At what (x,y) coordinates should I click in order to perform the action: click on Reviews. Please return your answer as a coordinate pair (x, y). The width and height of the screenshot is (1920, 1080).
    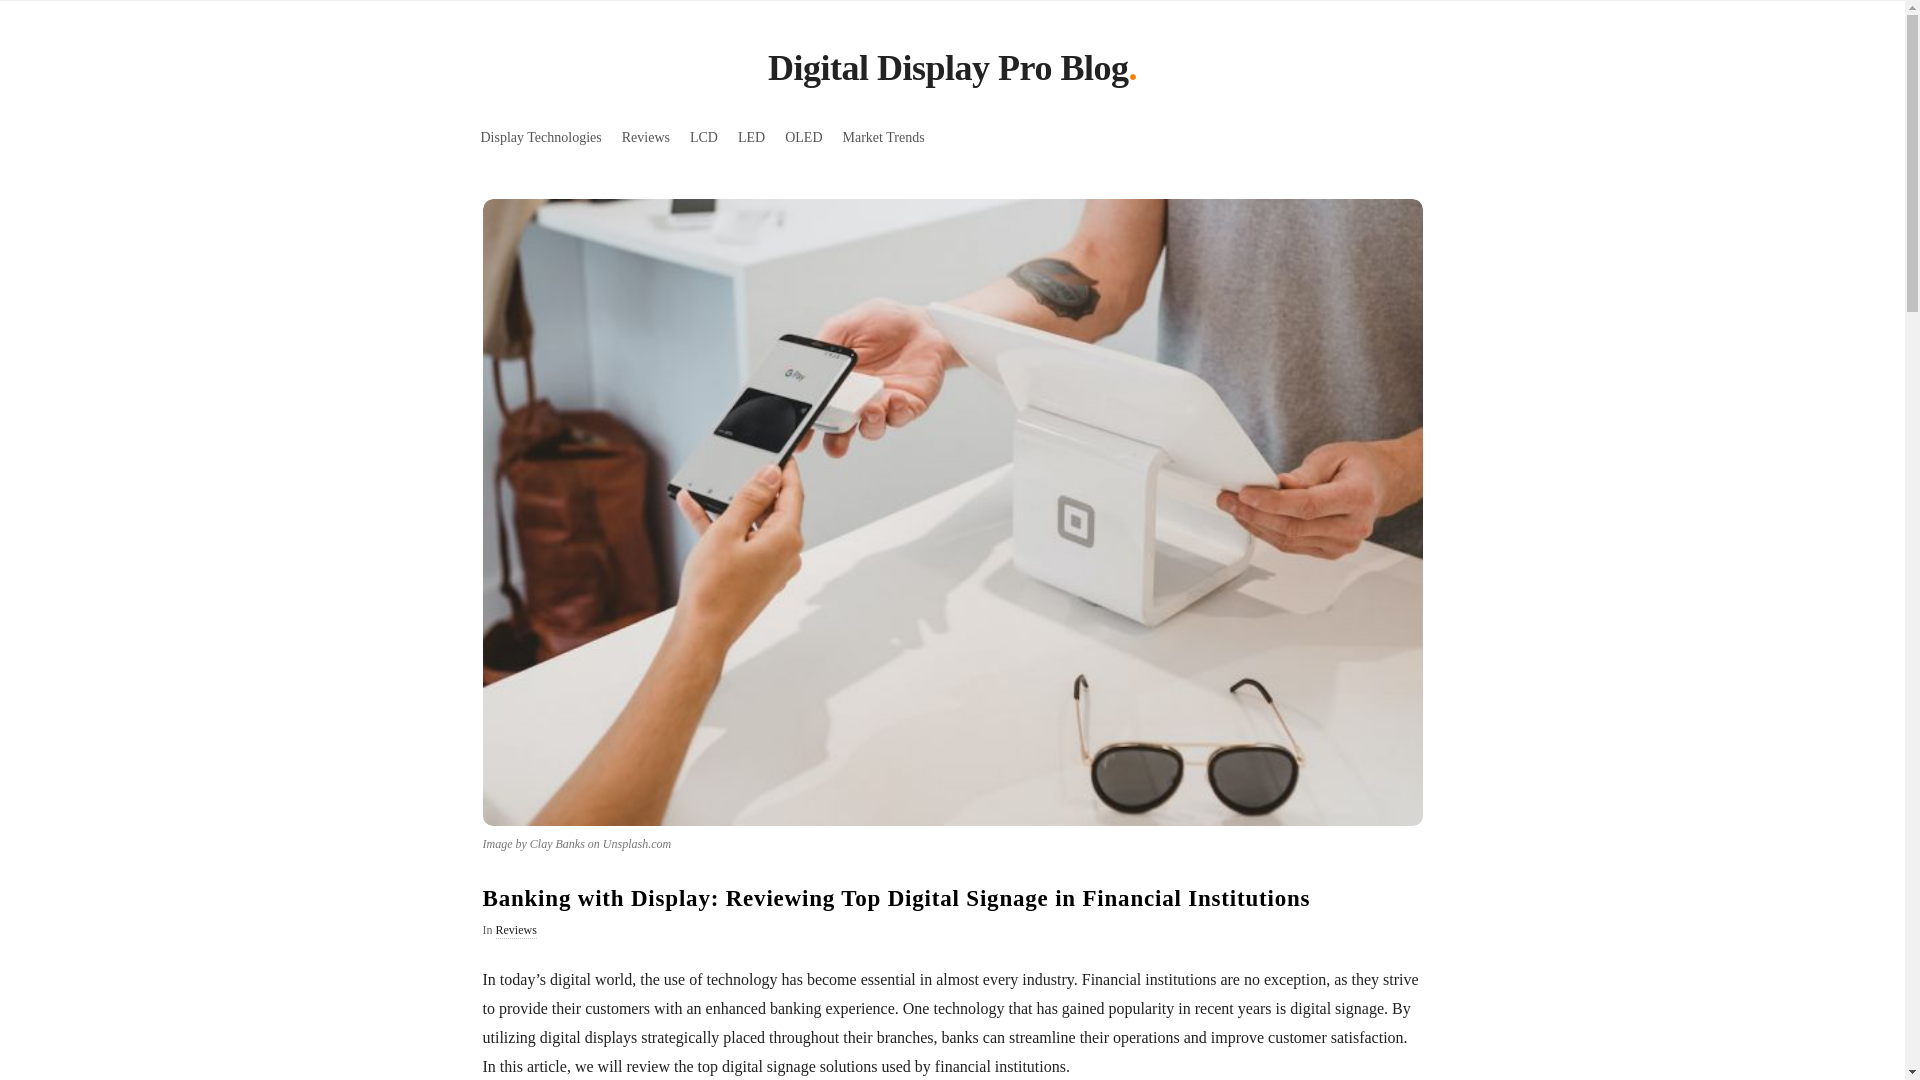
    Looking at the image, I should click on (646, 136).